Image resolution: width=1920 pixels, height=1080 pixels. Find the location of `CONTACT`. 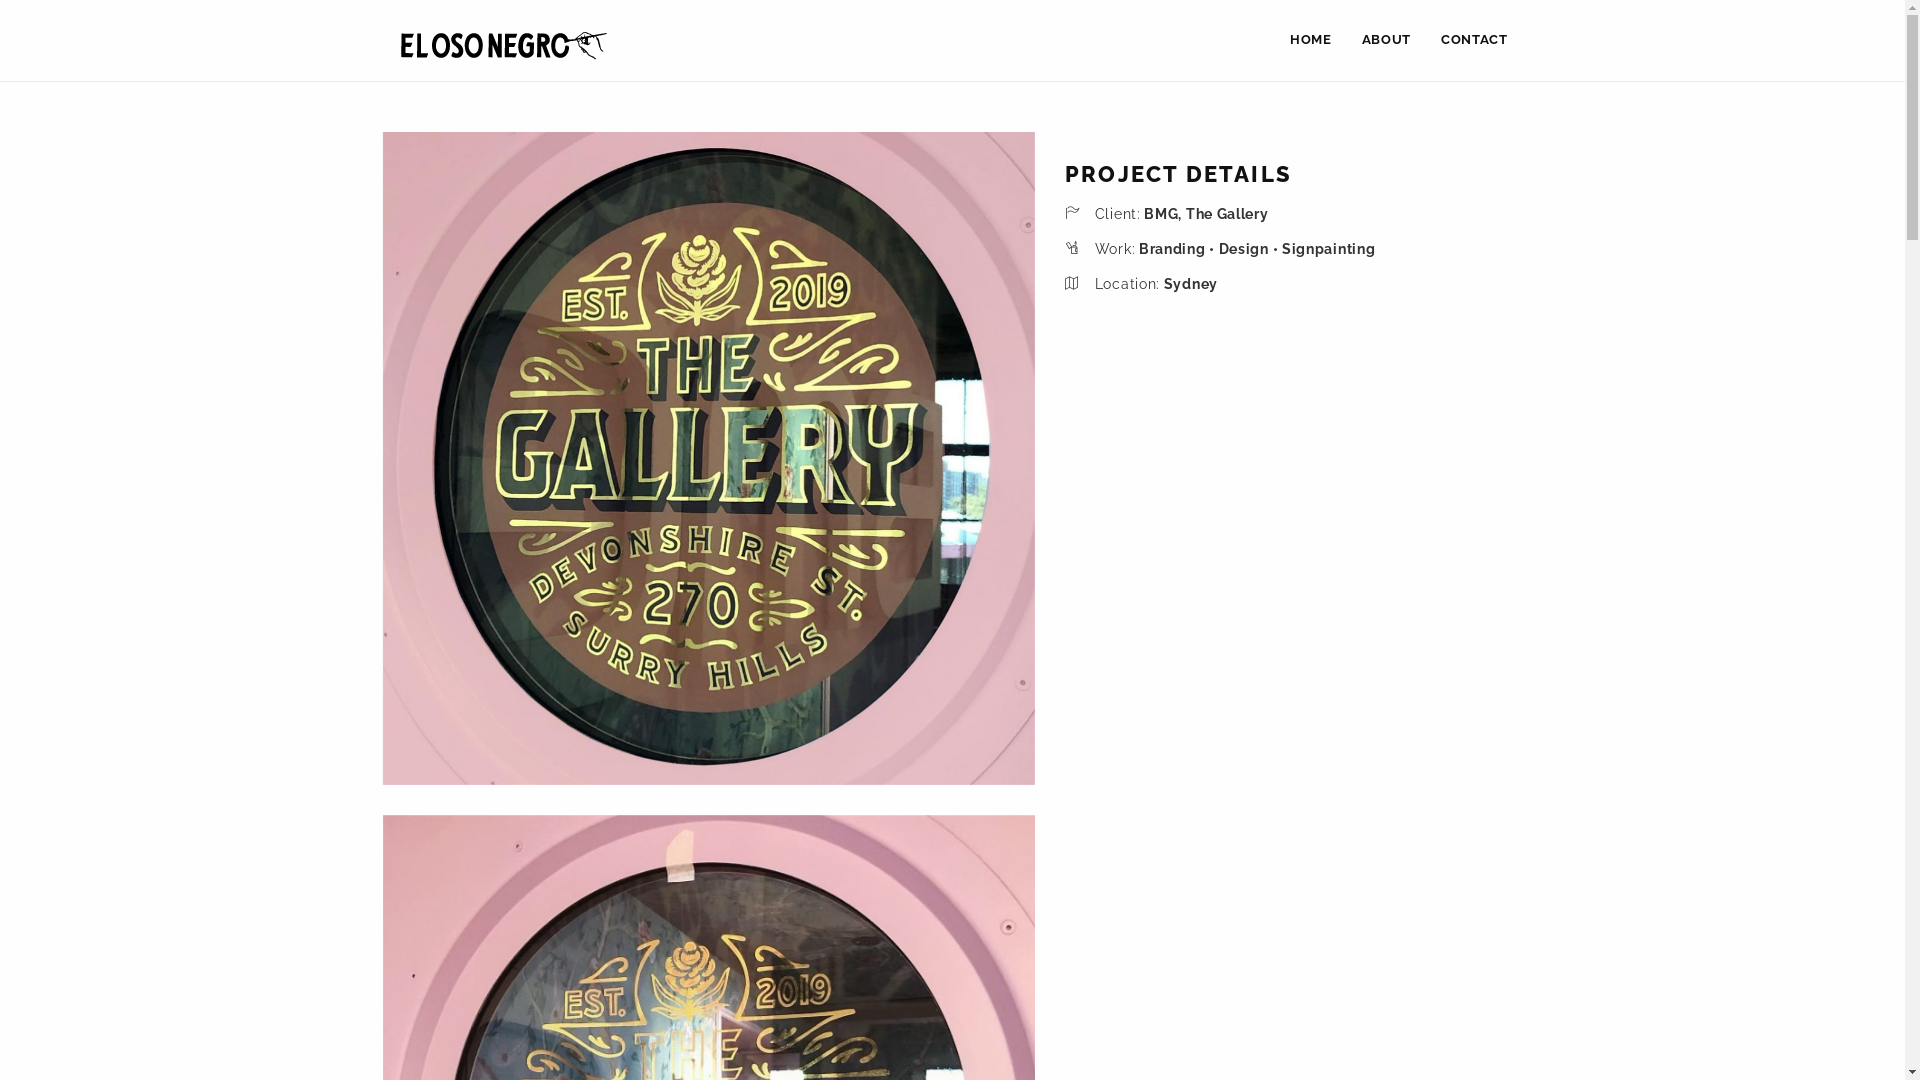

CONTACT is located at coordinates (1474, 40).